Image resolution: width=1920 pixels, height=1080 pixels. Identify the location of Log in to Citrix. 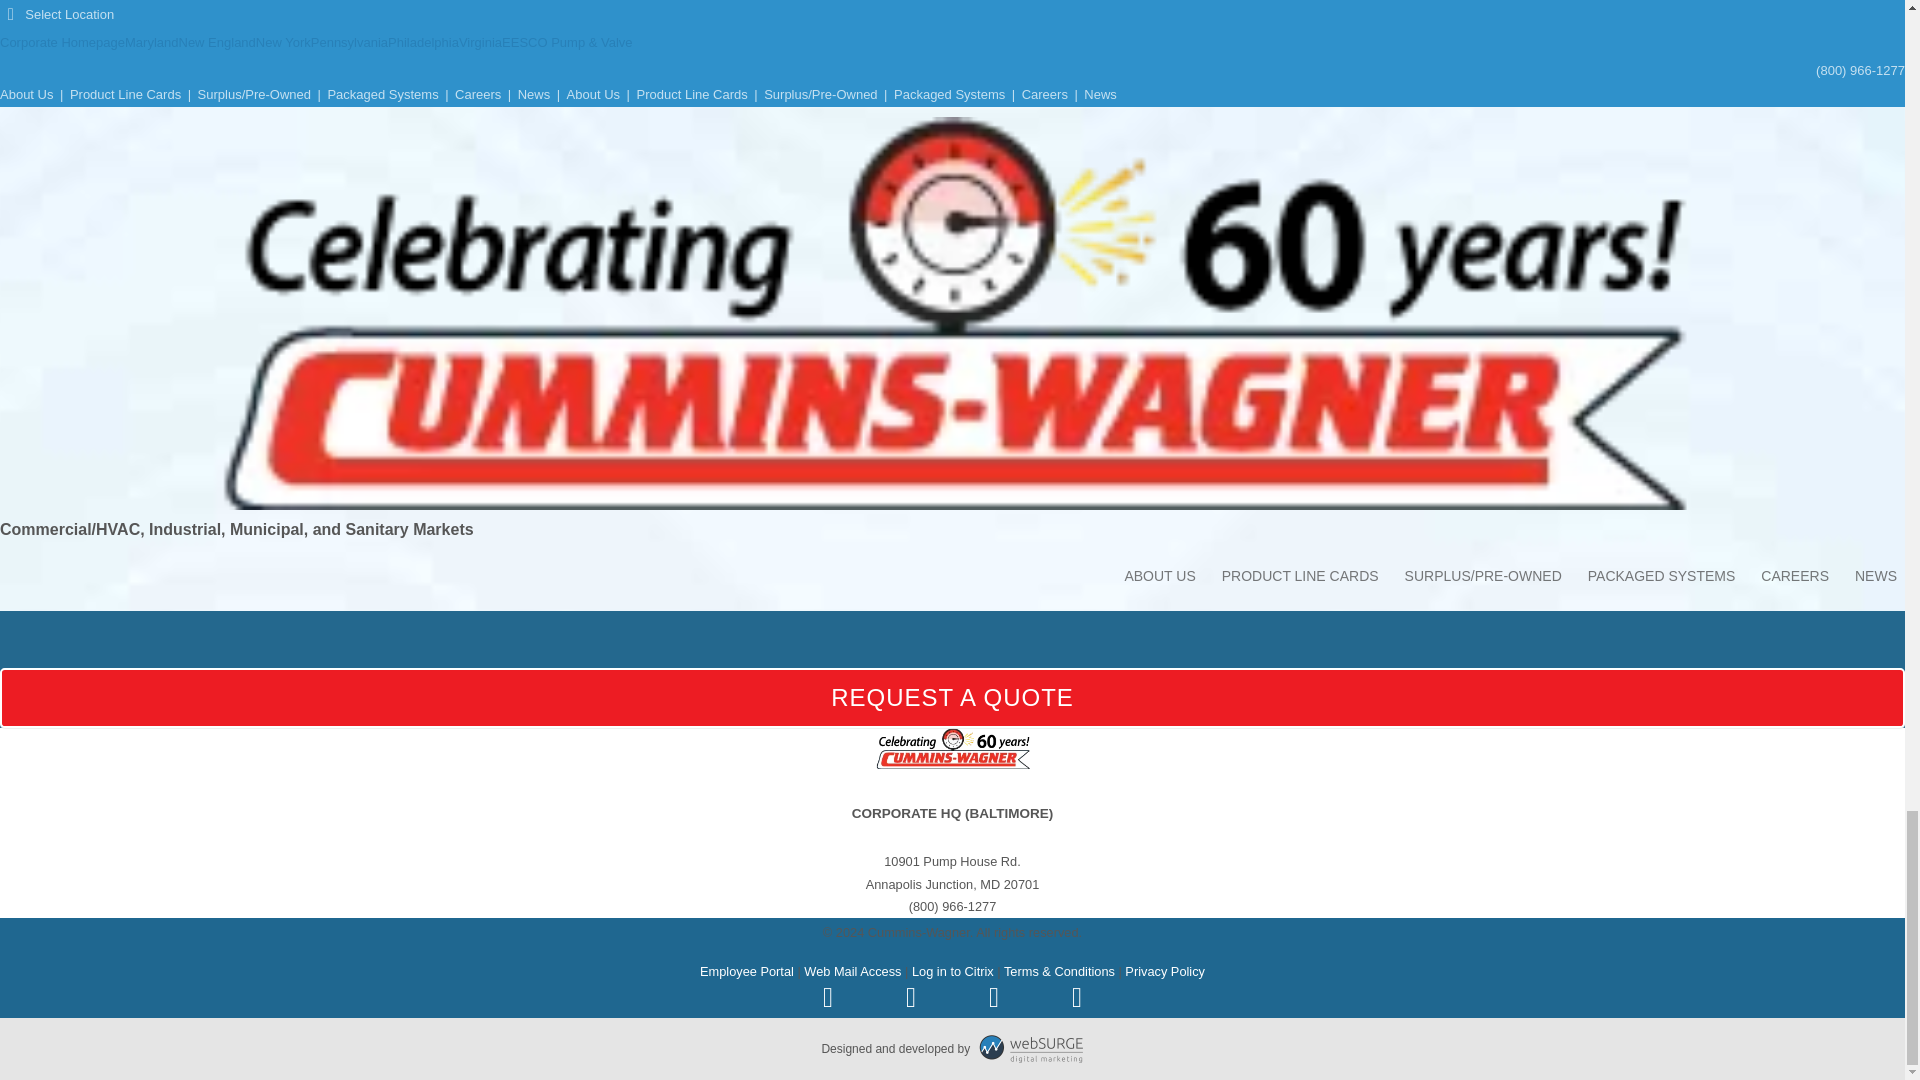
(953, 971).